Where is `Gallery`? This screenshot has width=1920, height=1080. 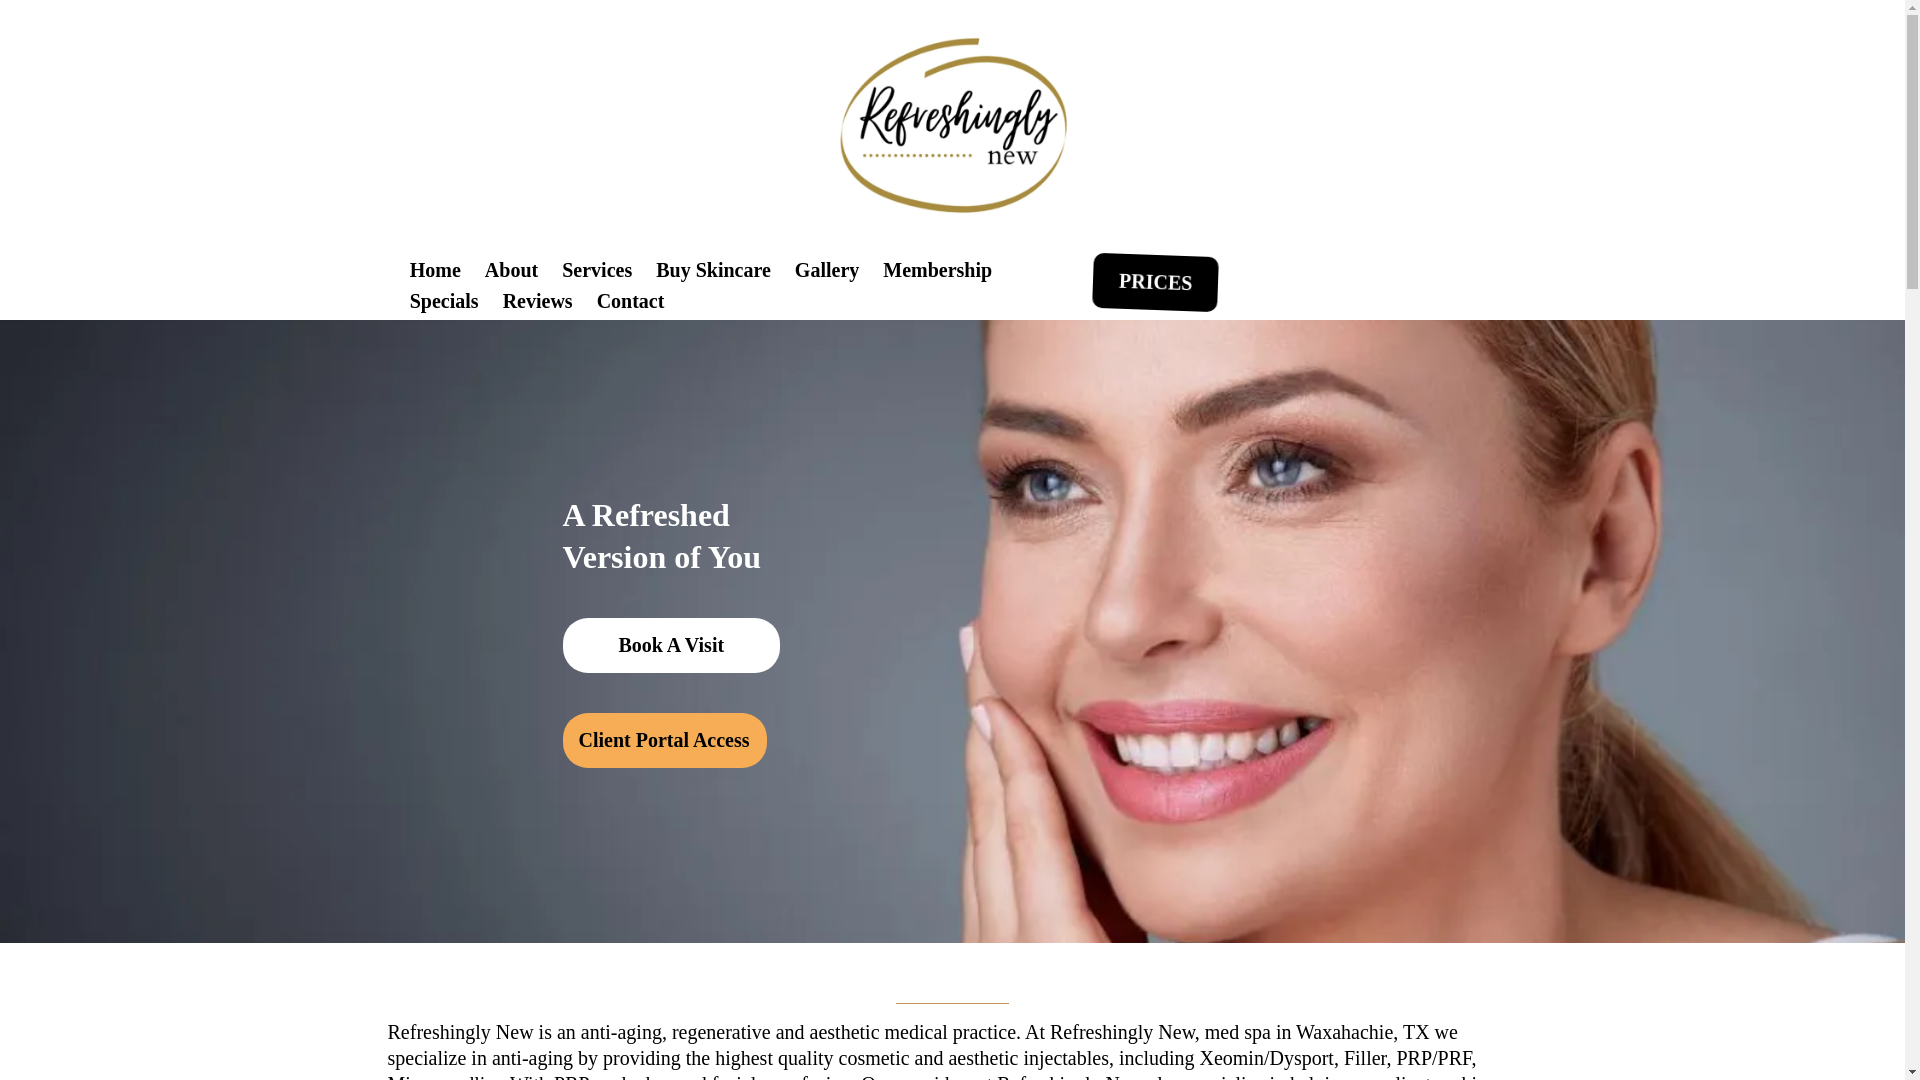
Gallery is located at coordinates (827, 270).